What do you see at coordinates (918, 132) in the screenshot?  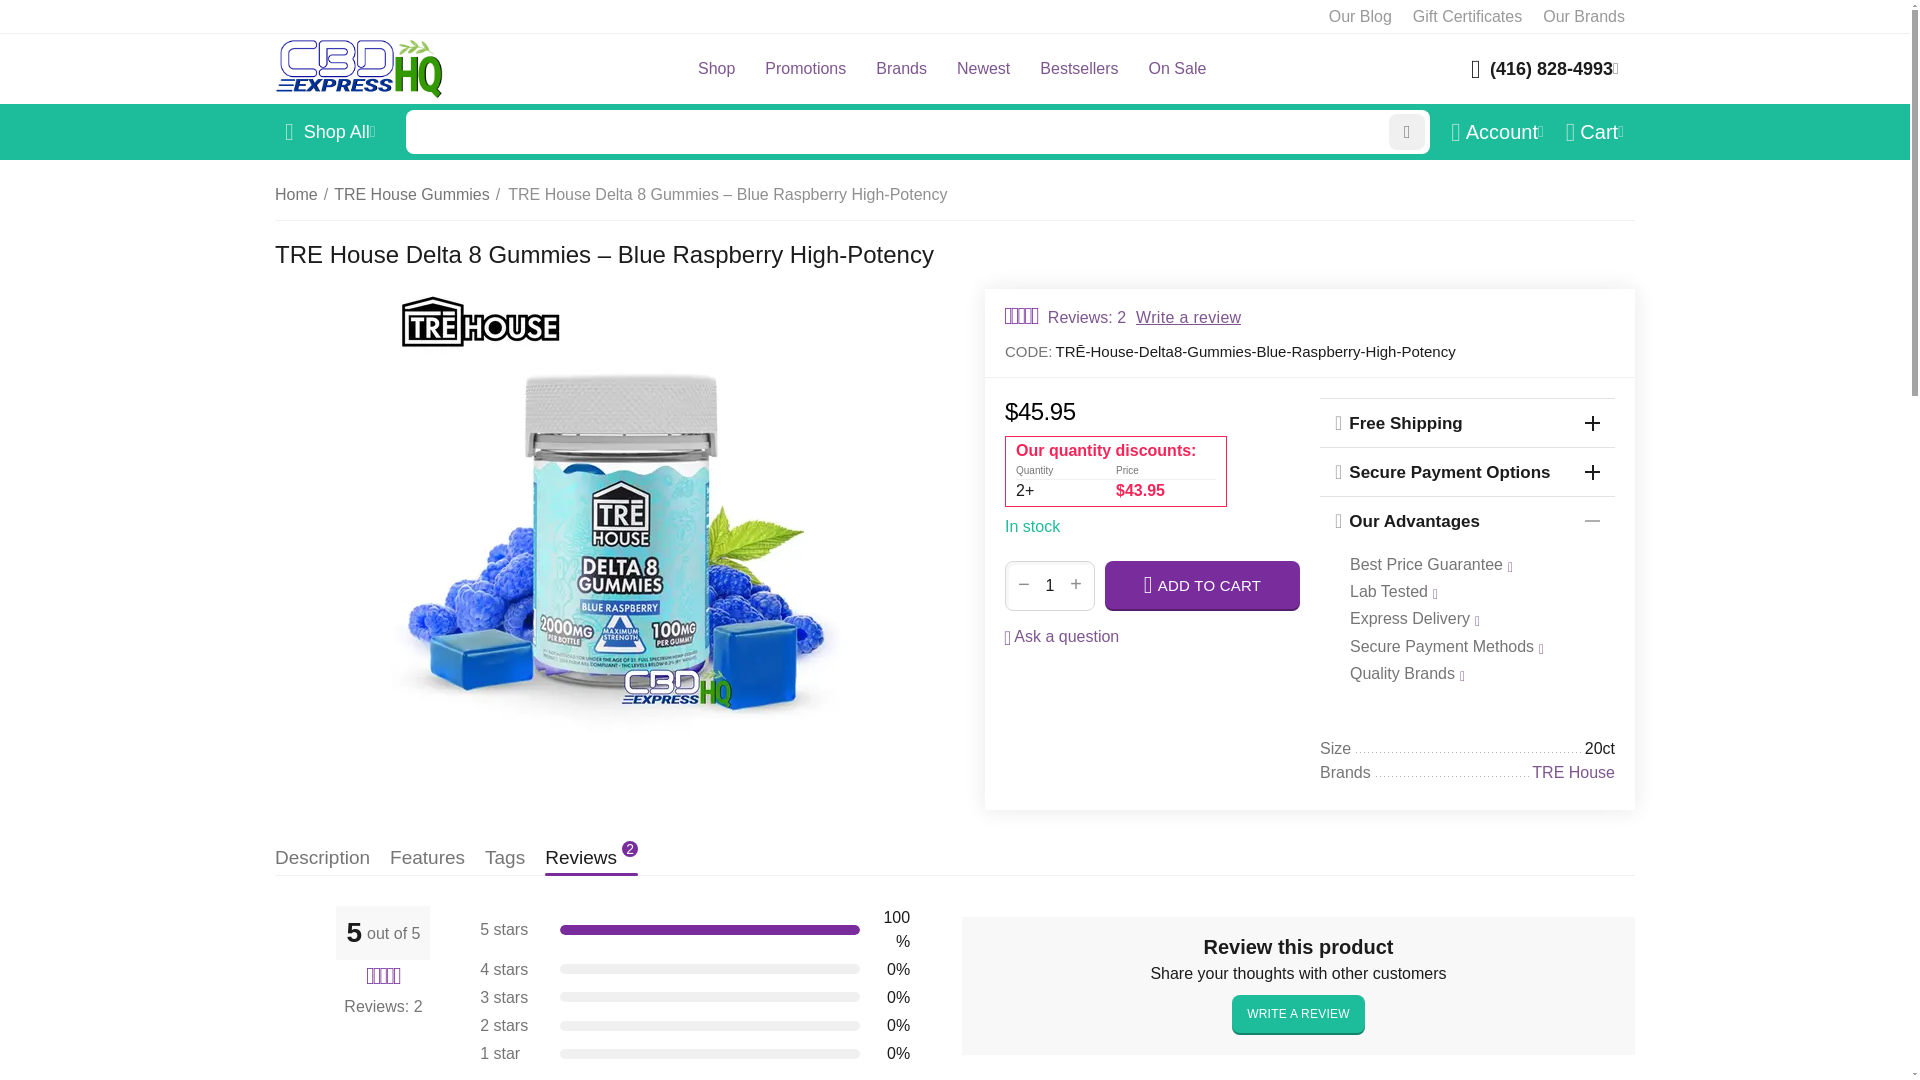 I see `Search` at bounding box center [918, 132].